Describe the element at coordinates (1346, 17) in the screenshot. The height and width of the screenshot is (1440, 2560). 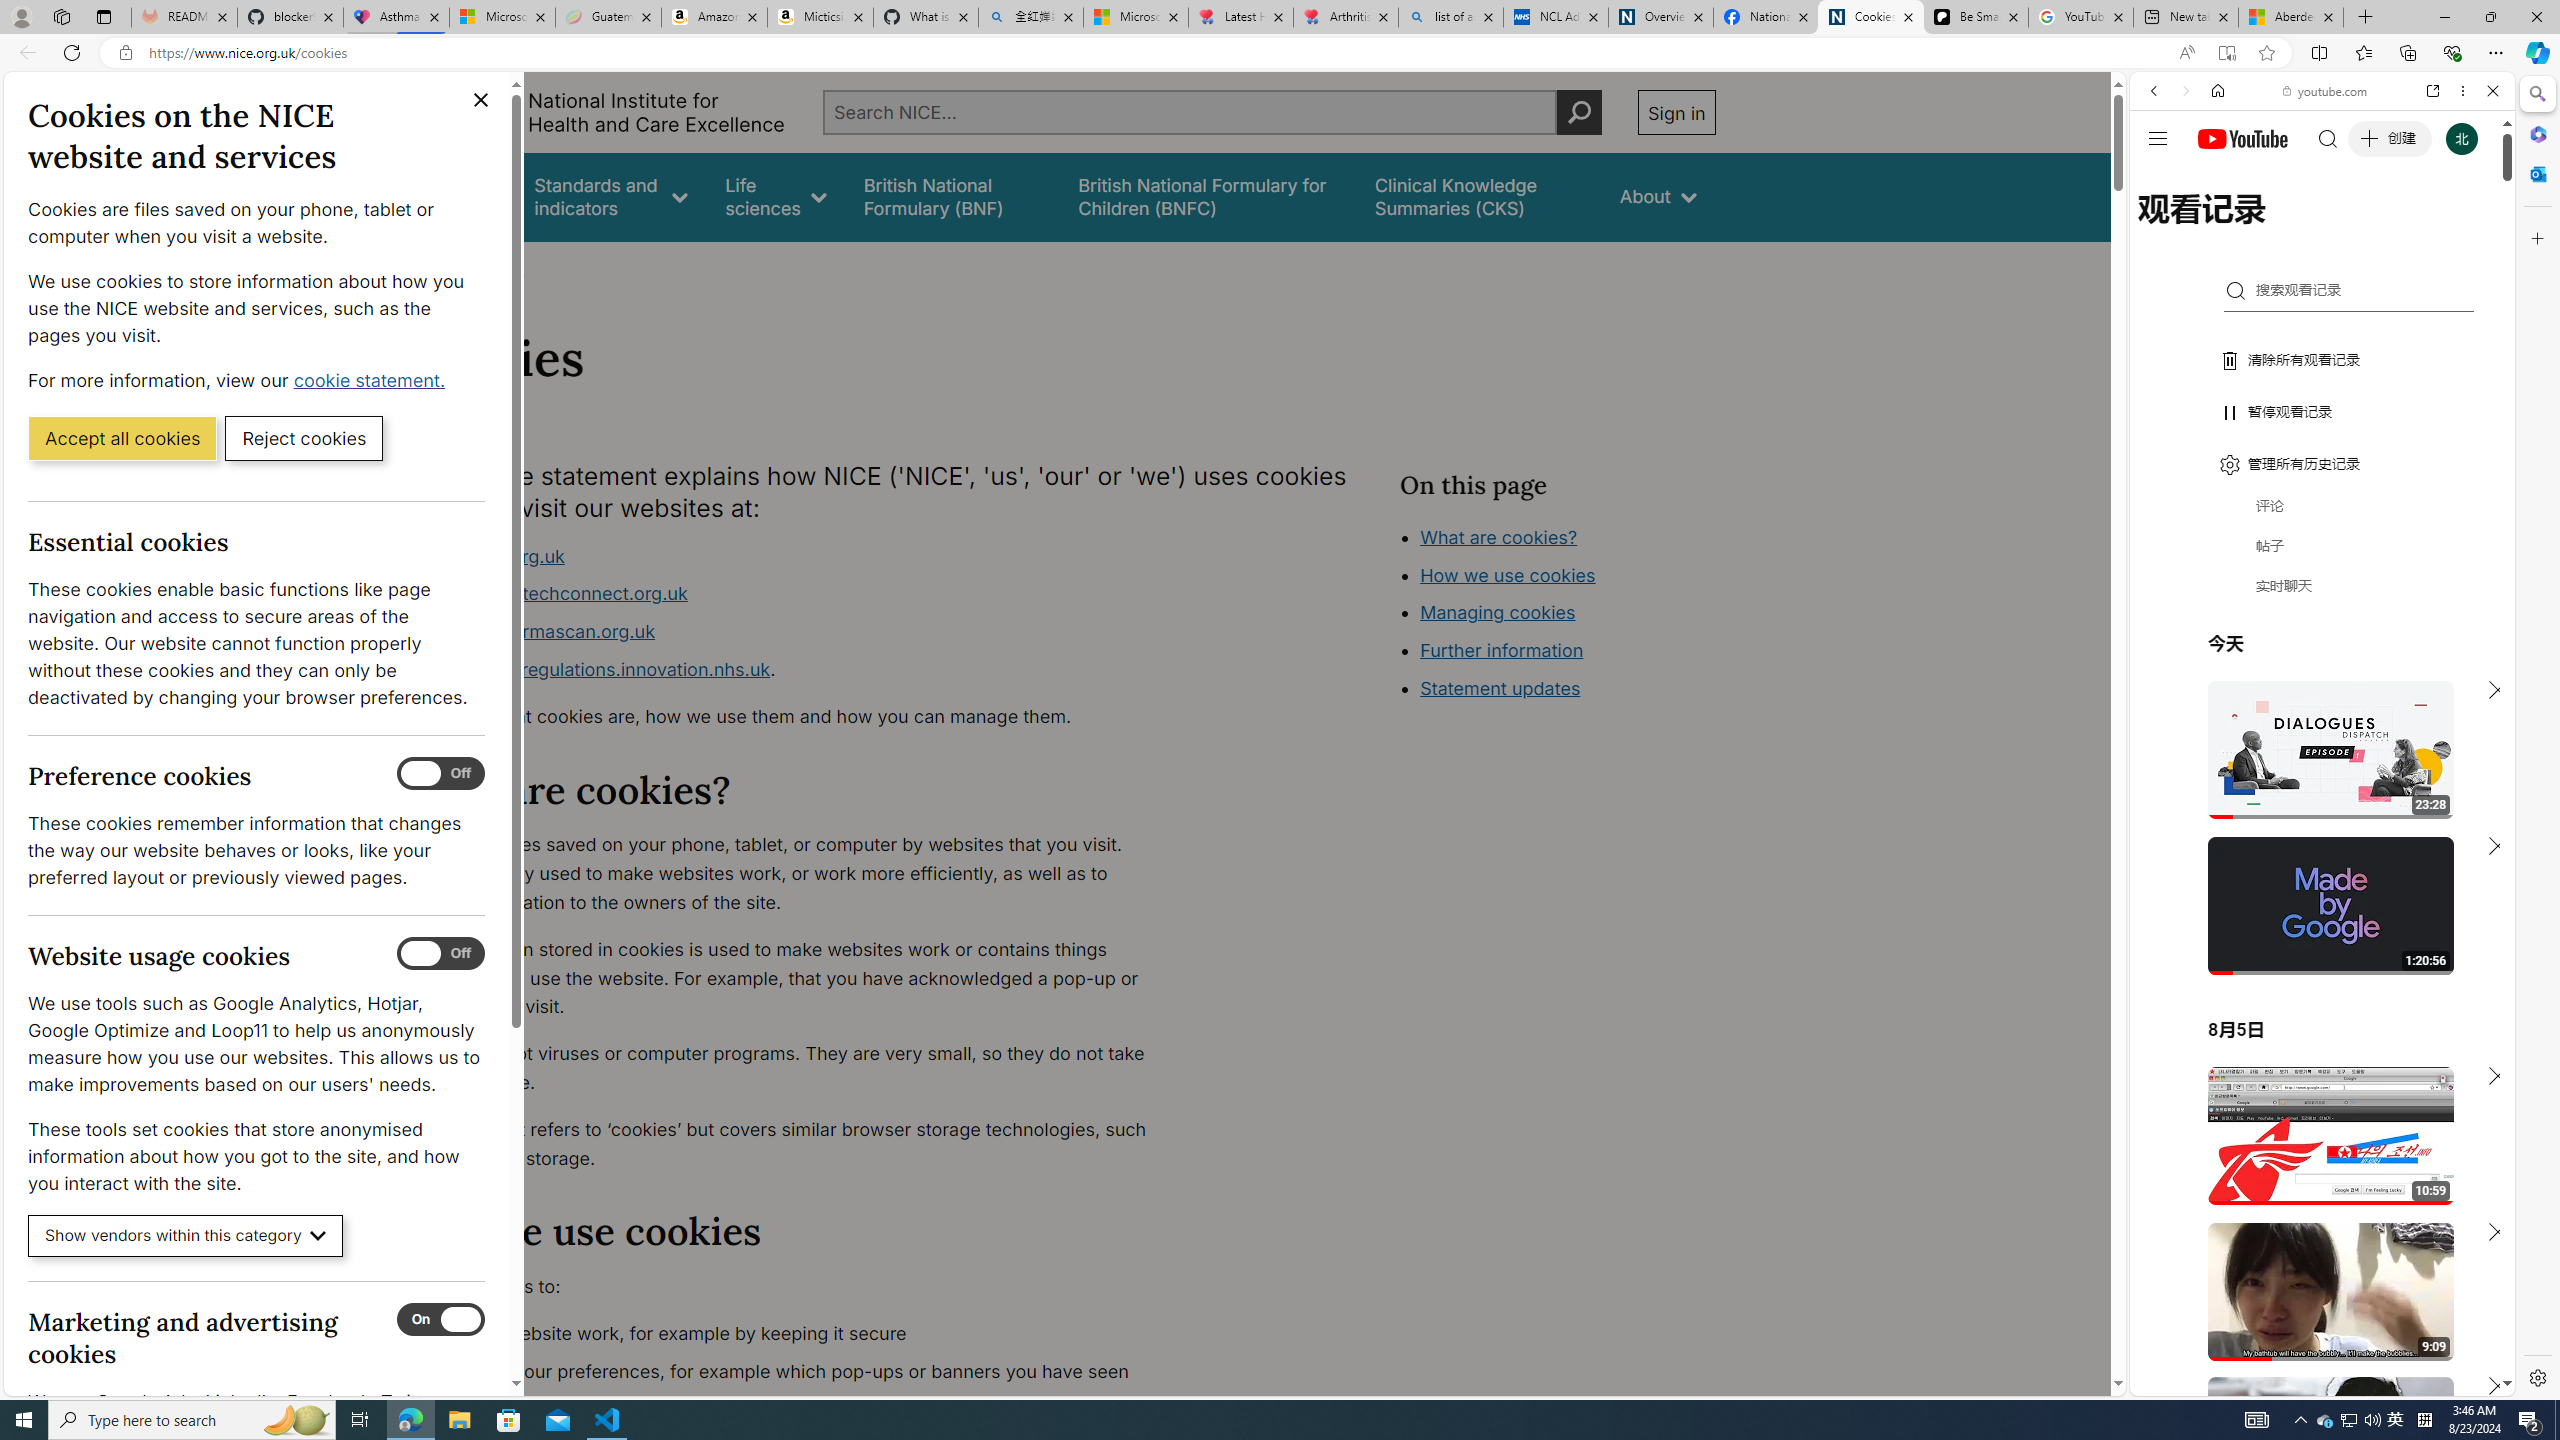
I see `Arthritis: Ask Health Professionals` at that location.